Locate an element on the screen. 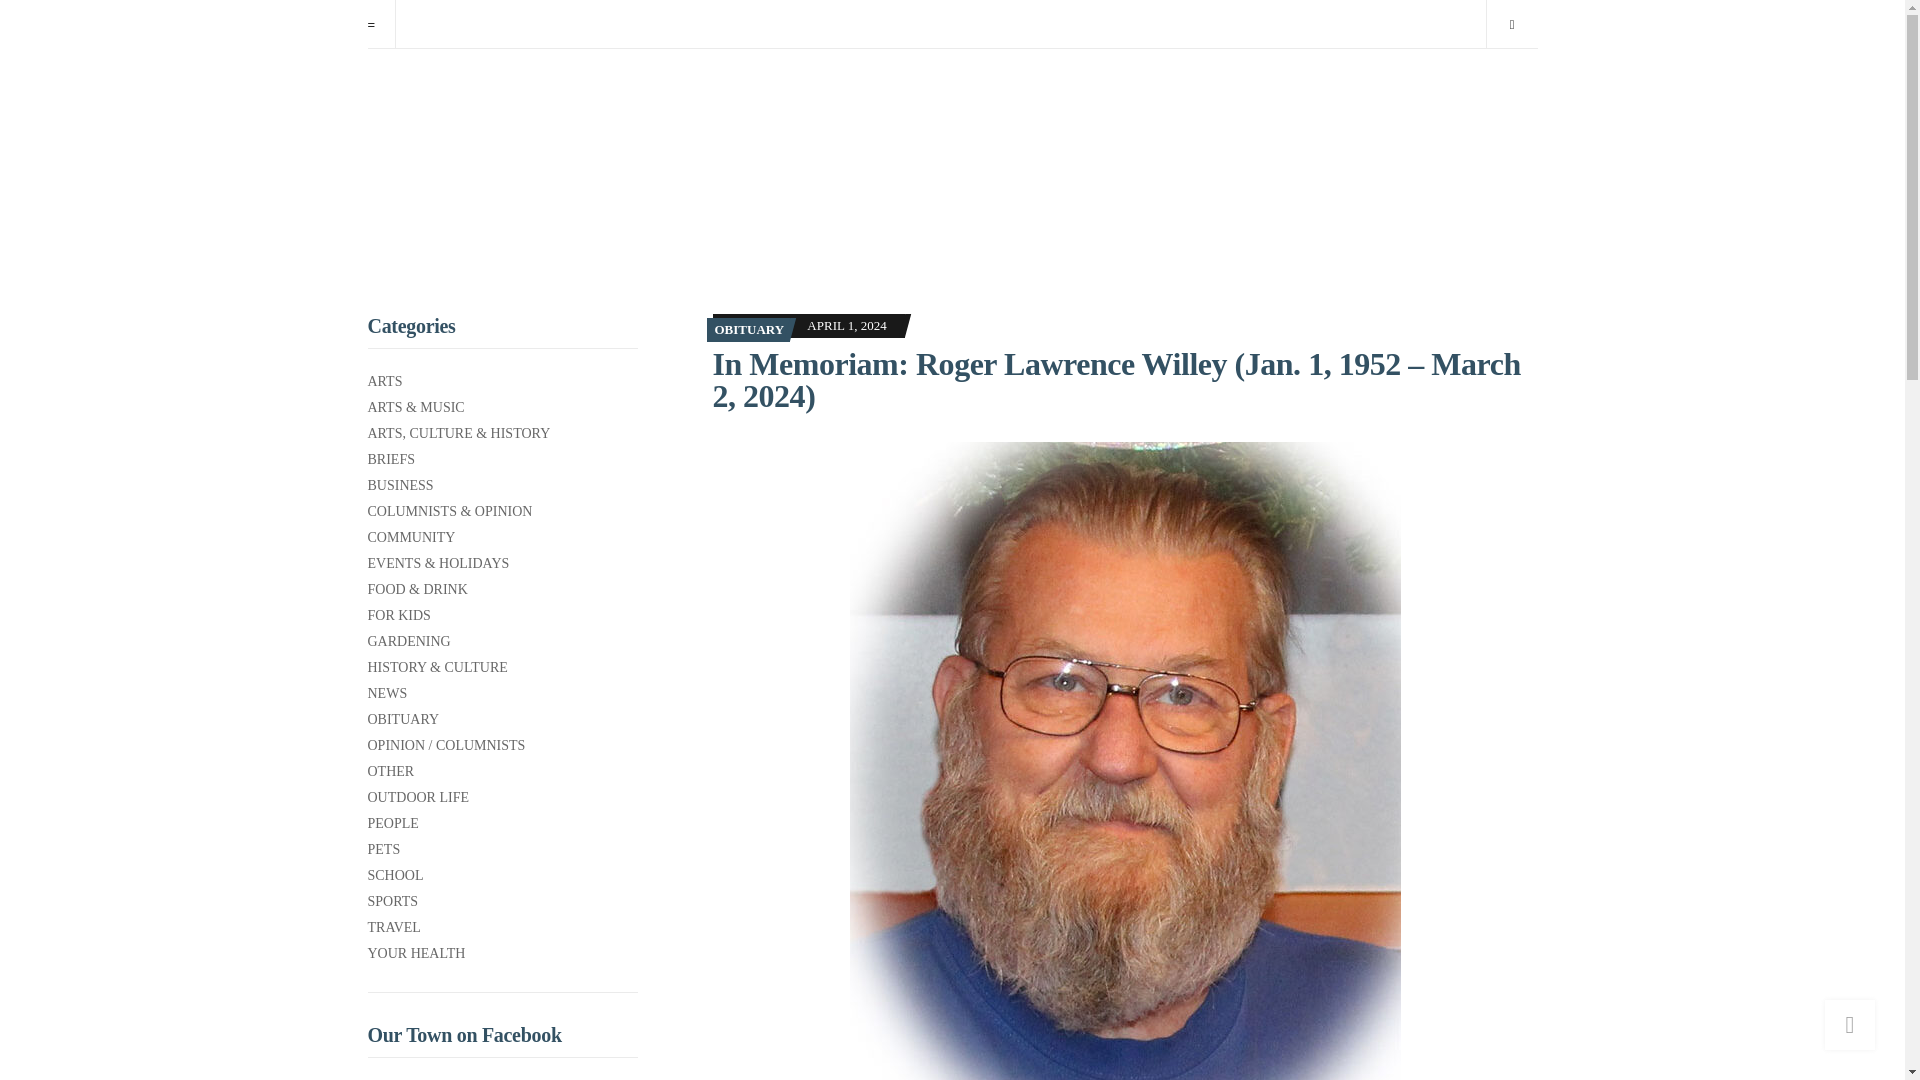 This screenshot has width=1920, height=1080. BUSINESS is located at coordinates (502, 486).